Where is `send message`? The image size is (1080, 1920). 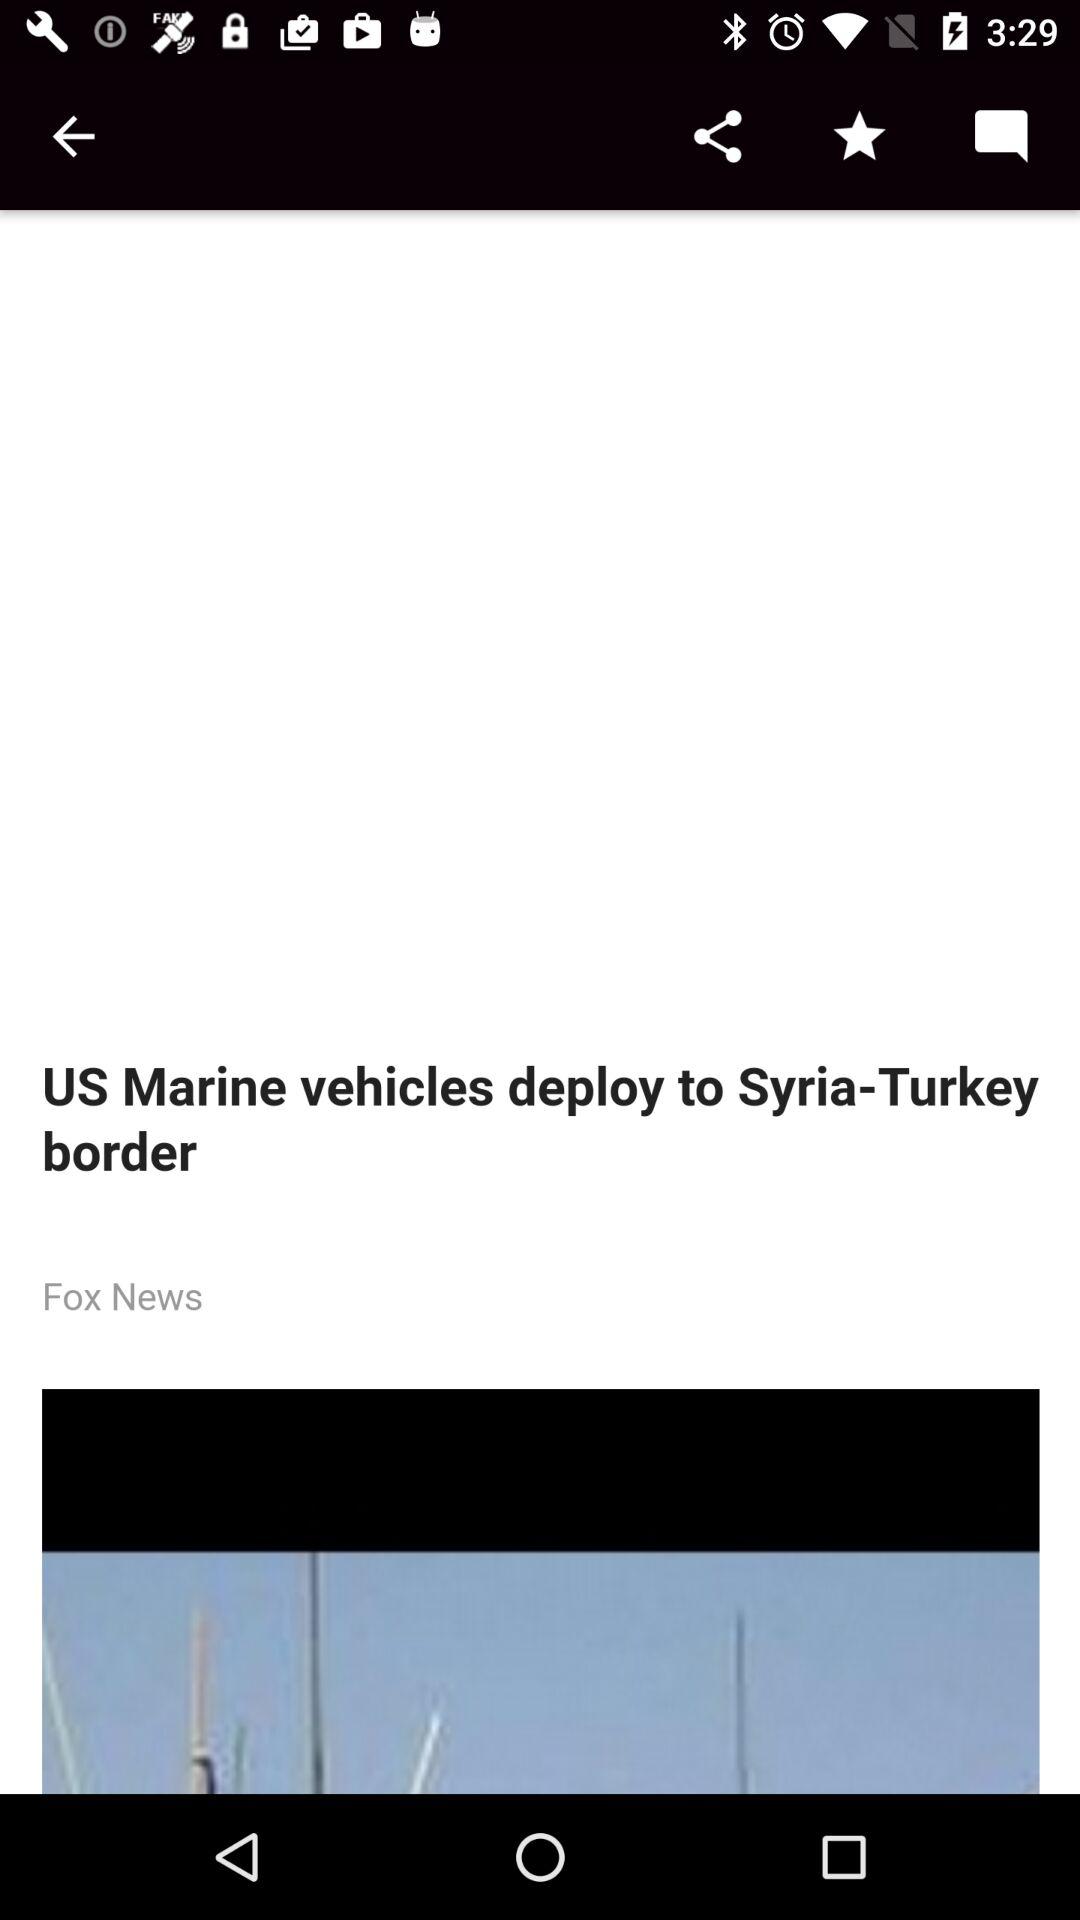
send message is located at coordinates (1000, 136).